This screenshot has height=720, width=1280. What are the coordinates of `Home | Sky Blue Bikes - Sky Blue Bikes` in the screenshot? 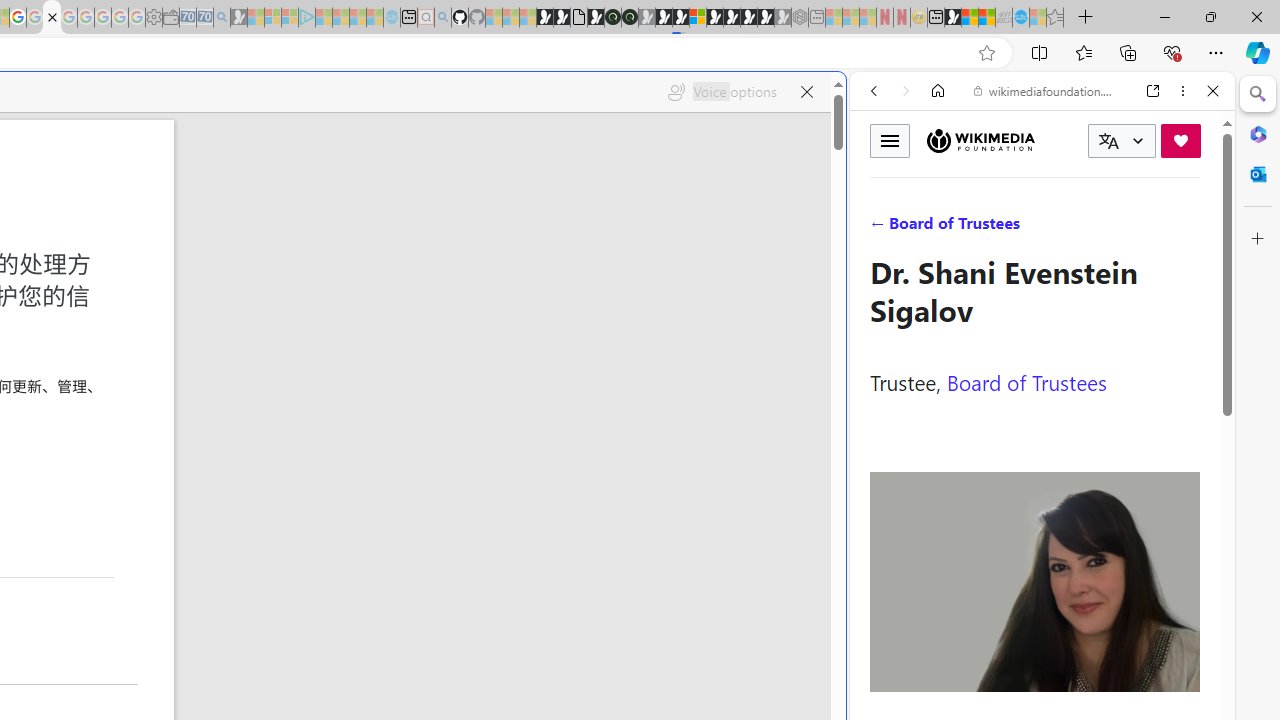 It's located at (687, 426).